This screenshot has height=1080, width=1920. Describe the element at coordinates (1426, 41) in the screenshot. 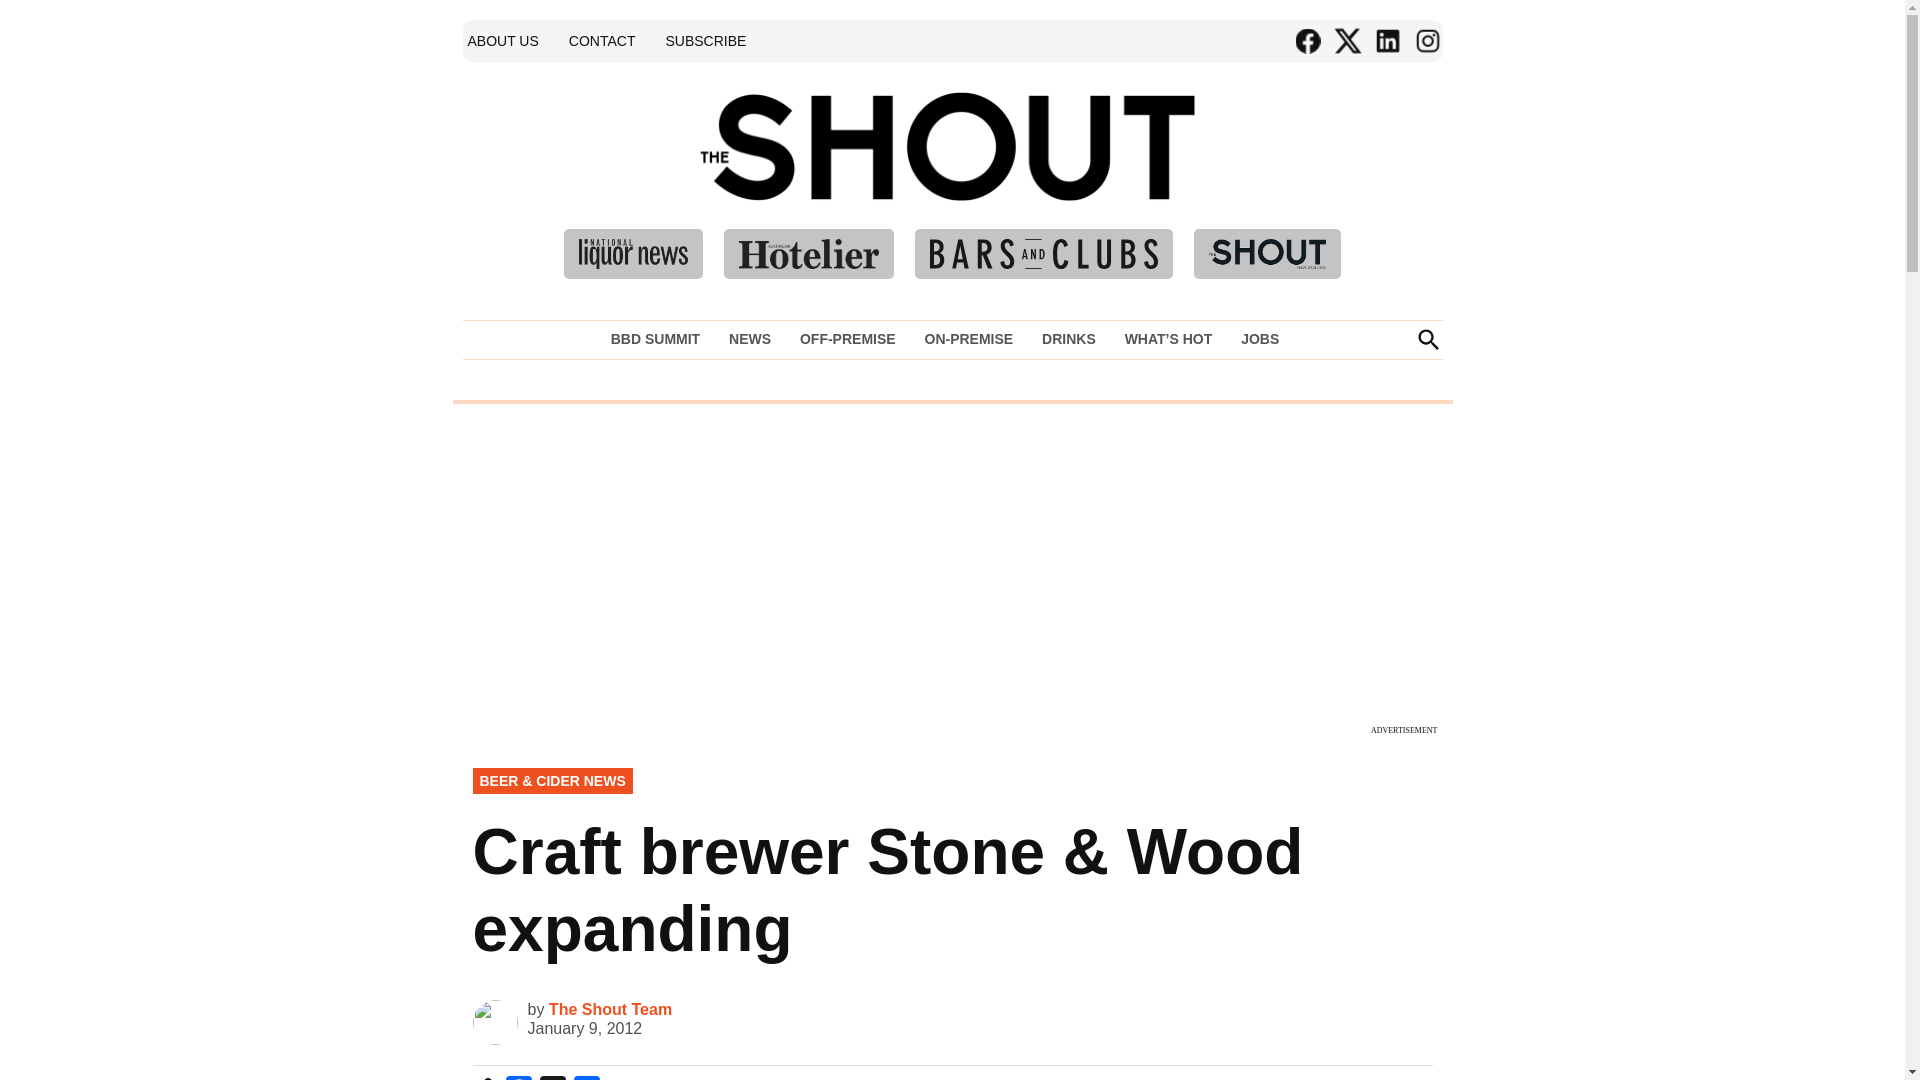

I see `Instagram` at that location.